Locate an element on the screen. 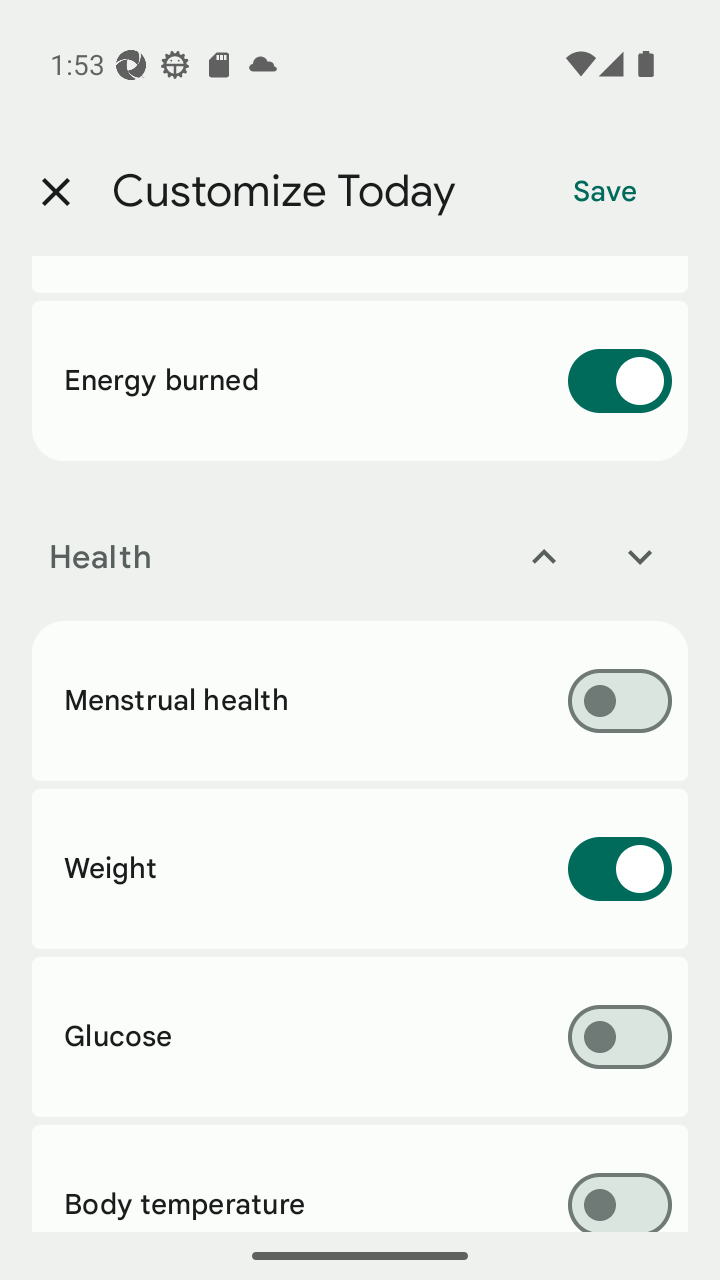  Save is located at coordinates (605, 192).